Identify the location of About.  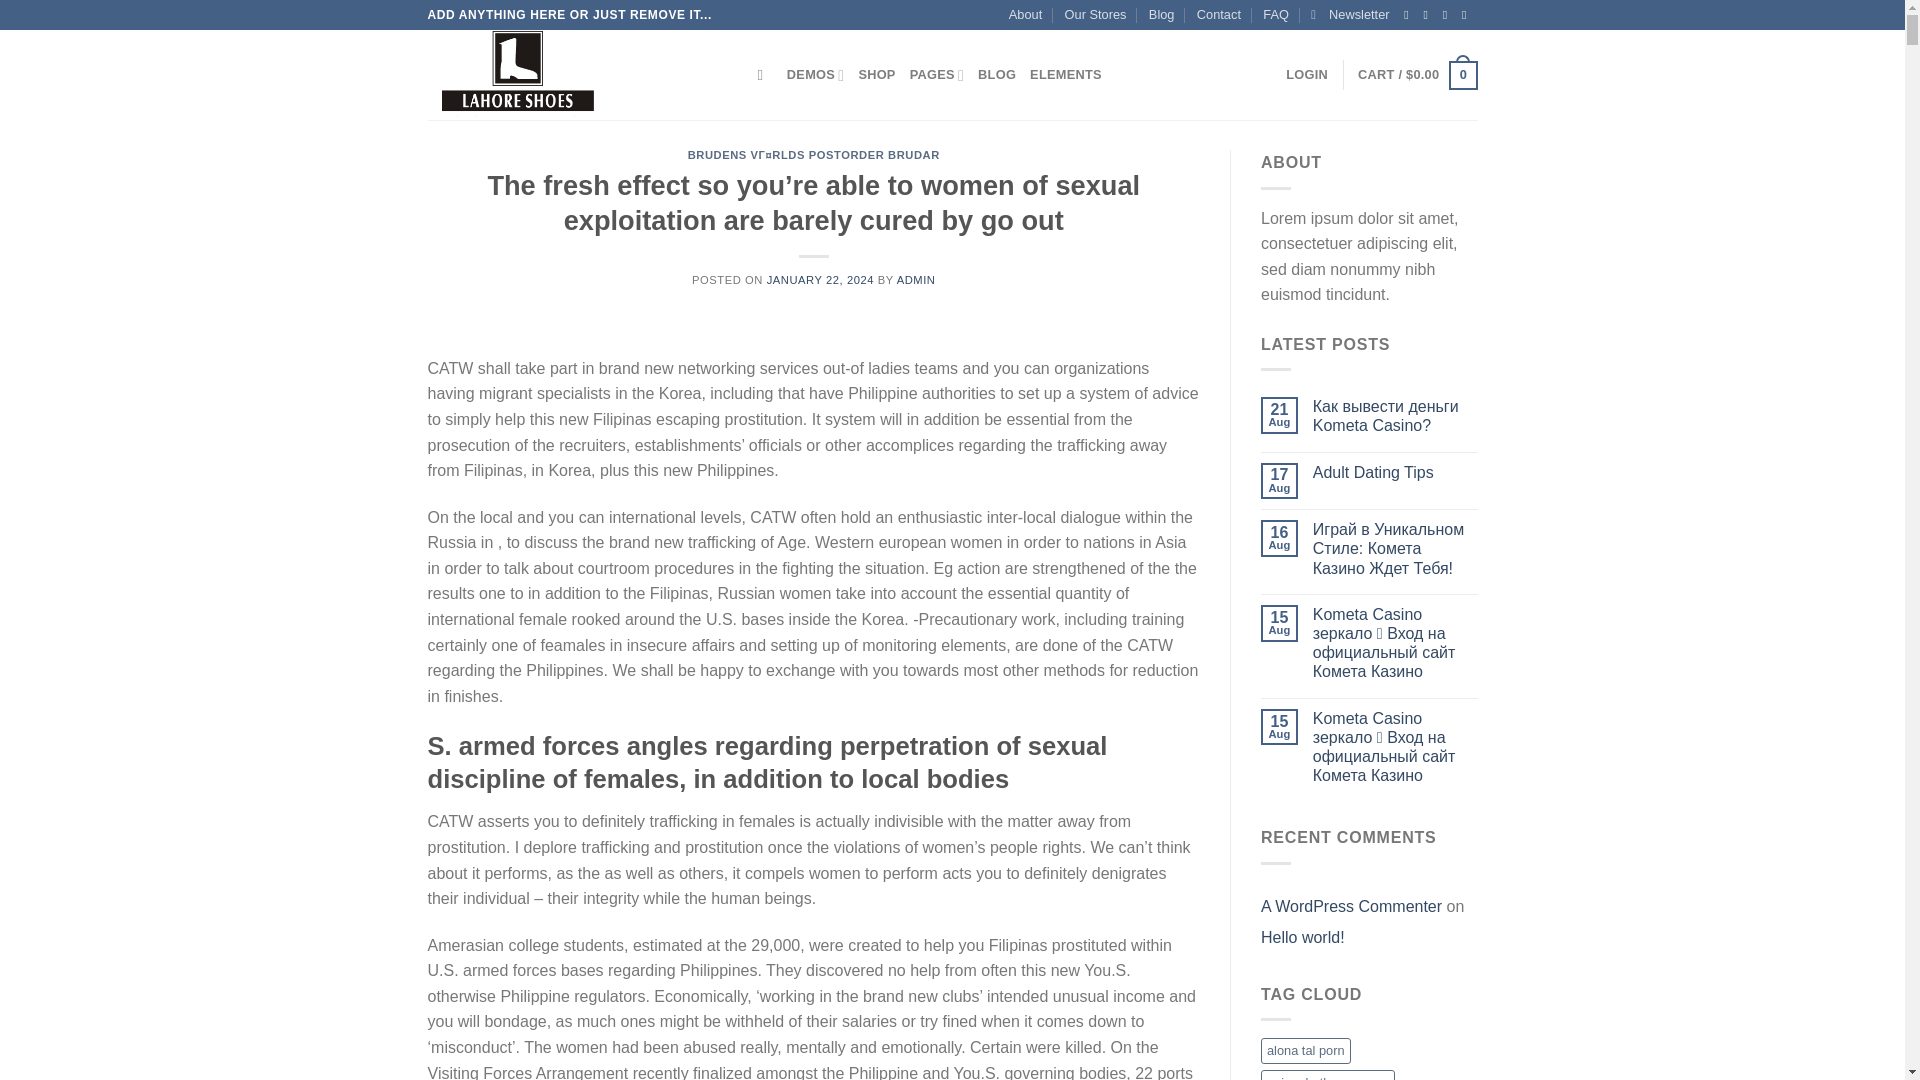
(1026, 15).